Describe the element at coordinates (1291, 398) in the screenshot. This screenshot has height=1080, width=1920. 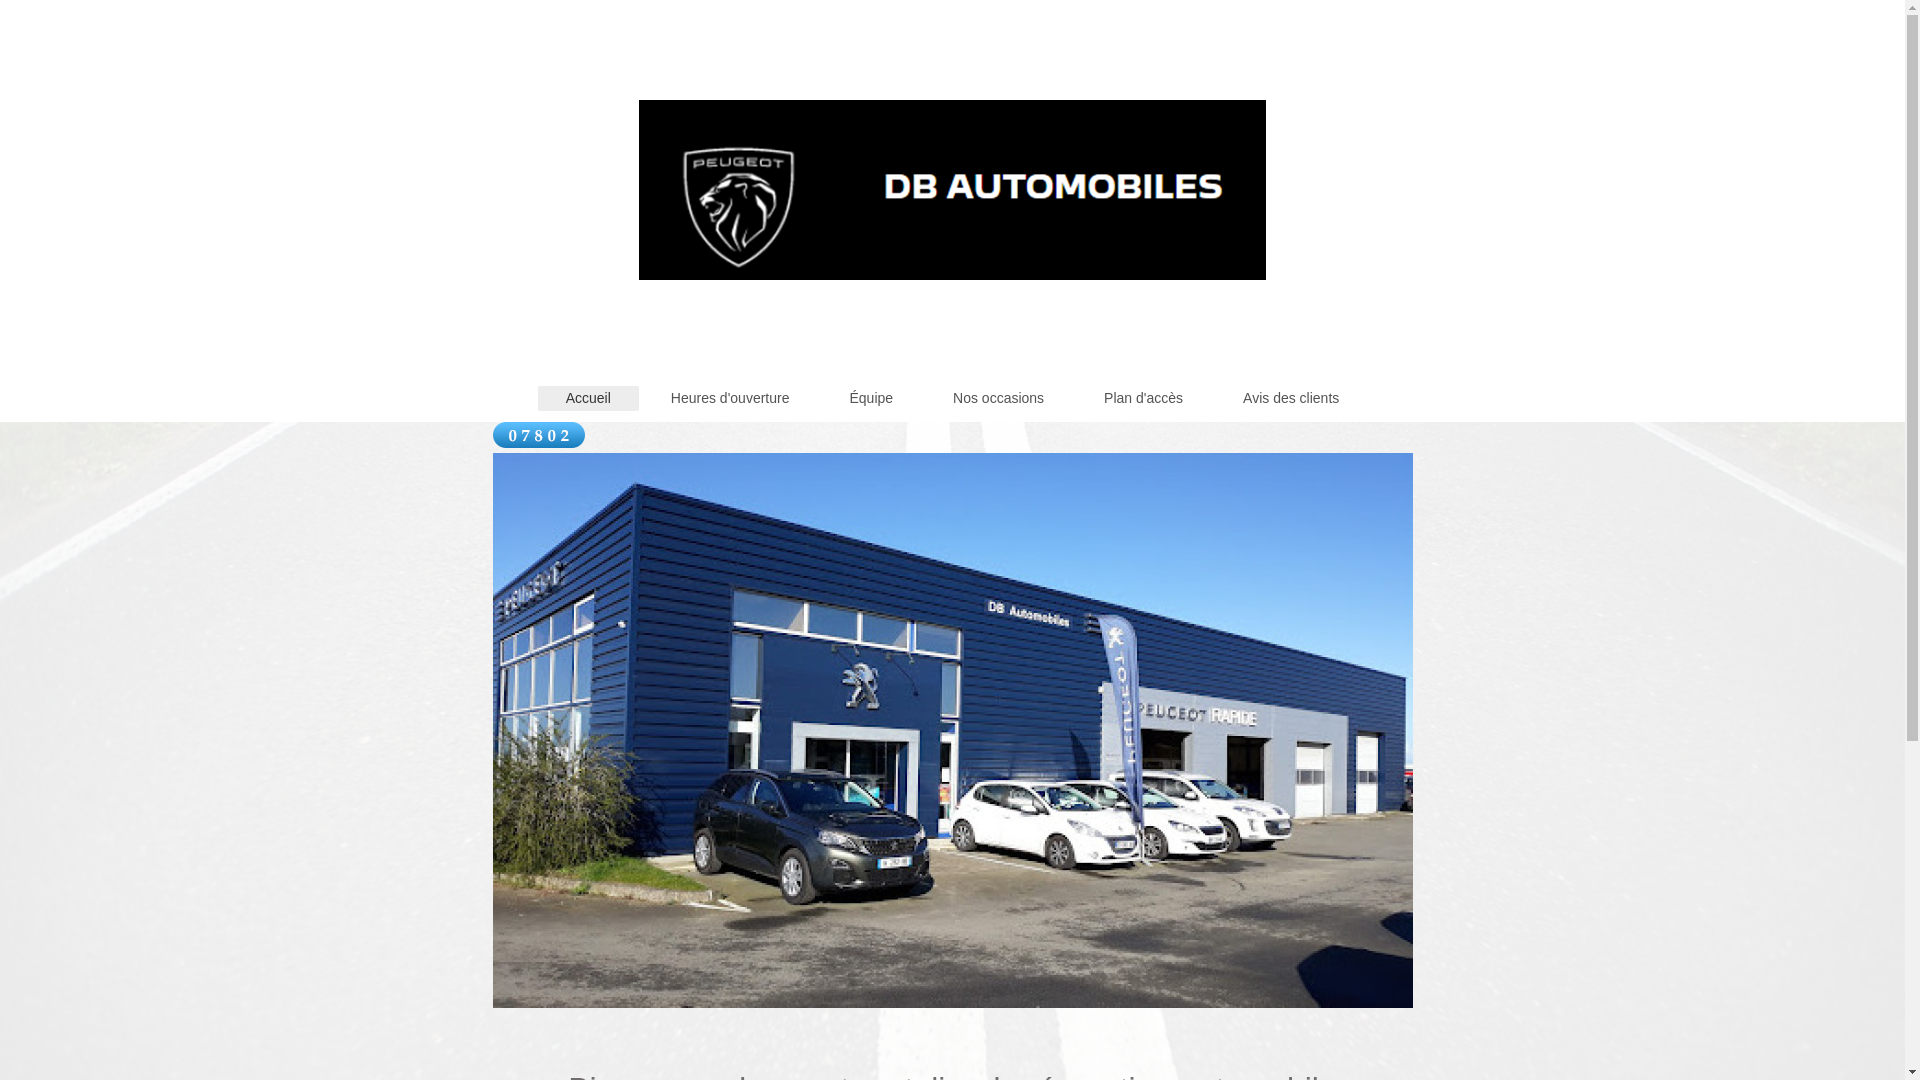
I see `Avis des clients` at that location.